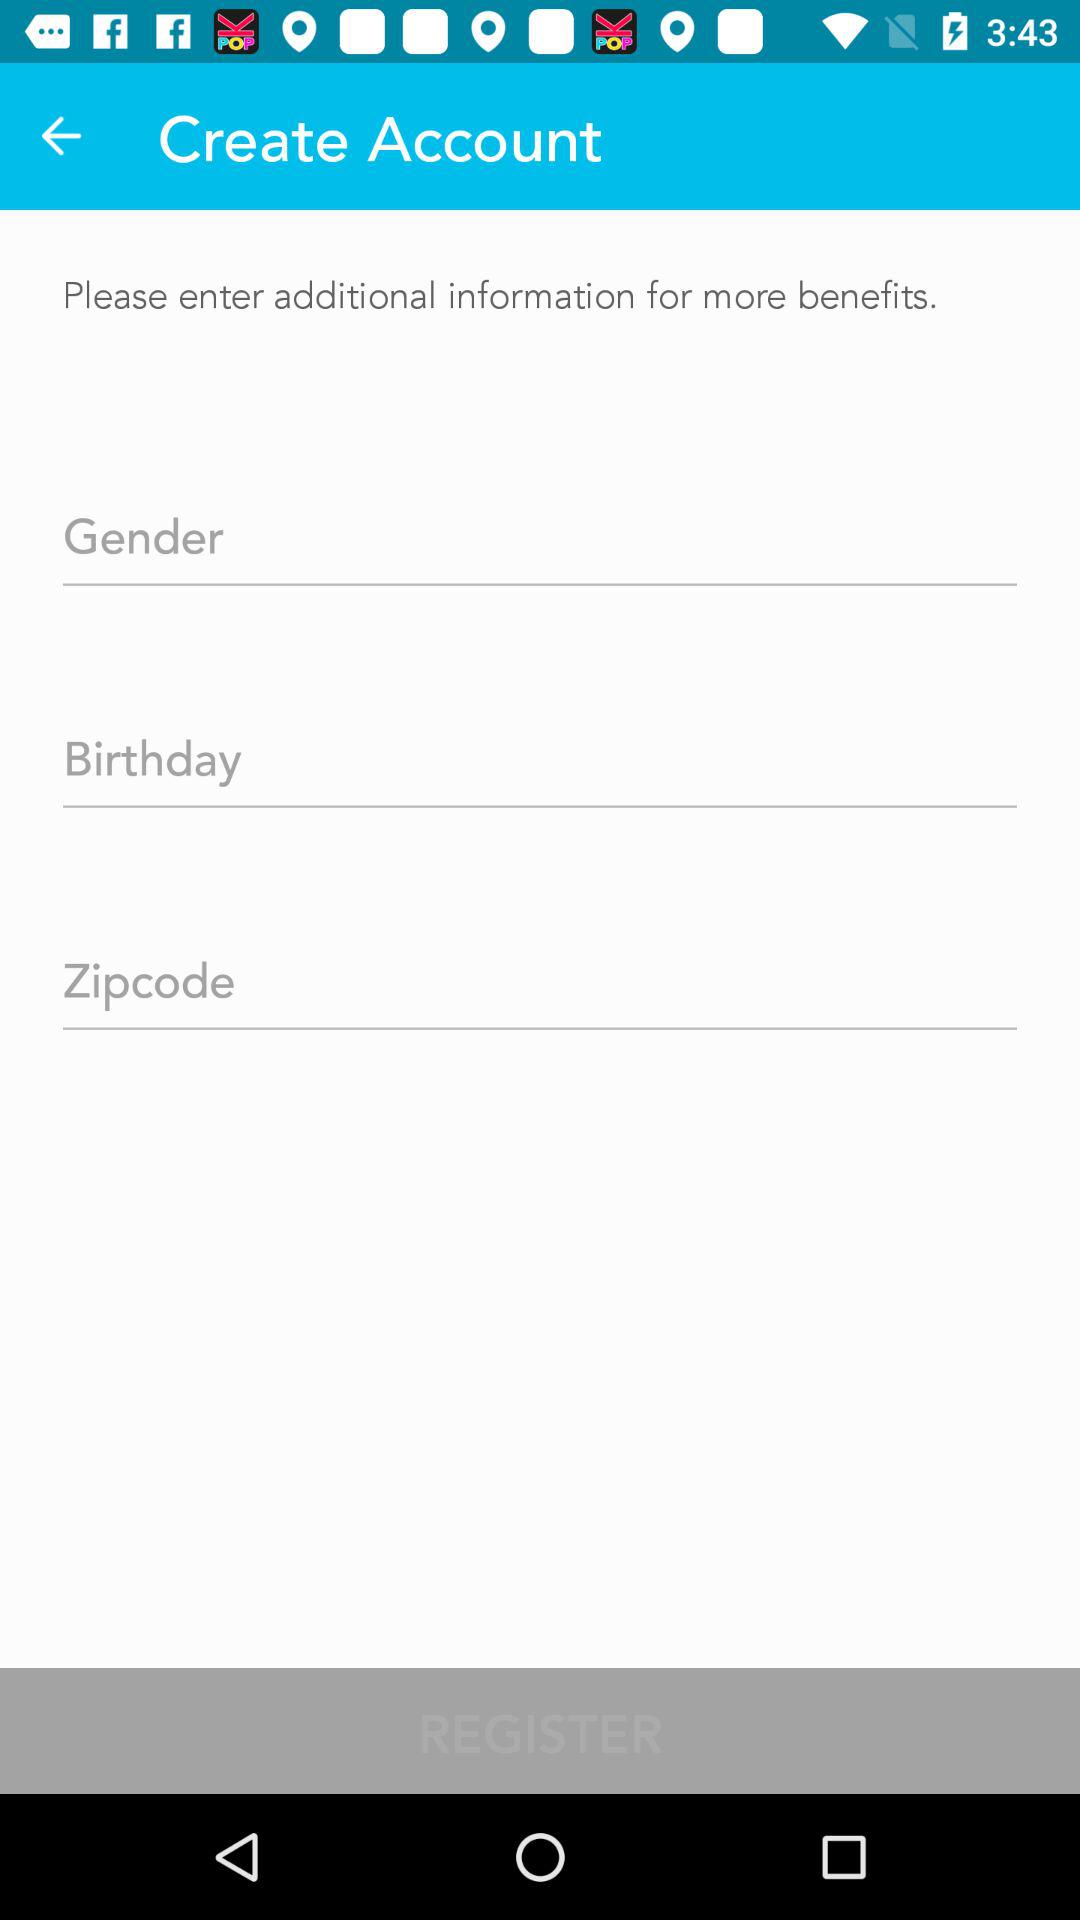 The image size is (1080, 1920). Describe the element at coordinates (540, 974) in the screenshot. I see `enter zipcode` at that location.